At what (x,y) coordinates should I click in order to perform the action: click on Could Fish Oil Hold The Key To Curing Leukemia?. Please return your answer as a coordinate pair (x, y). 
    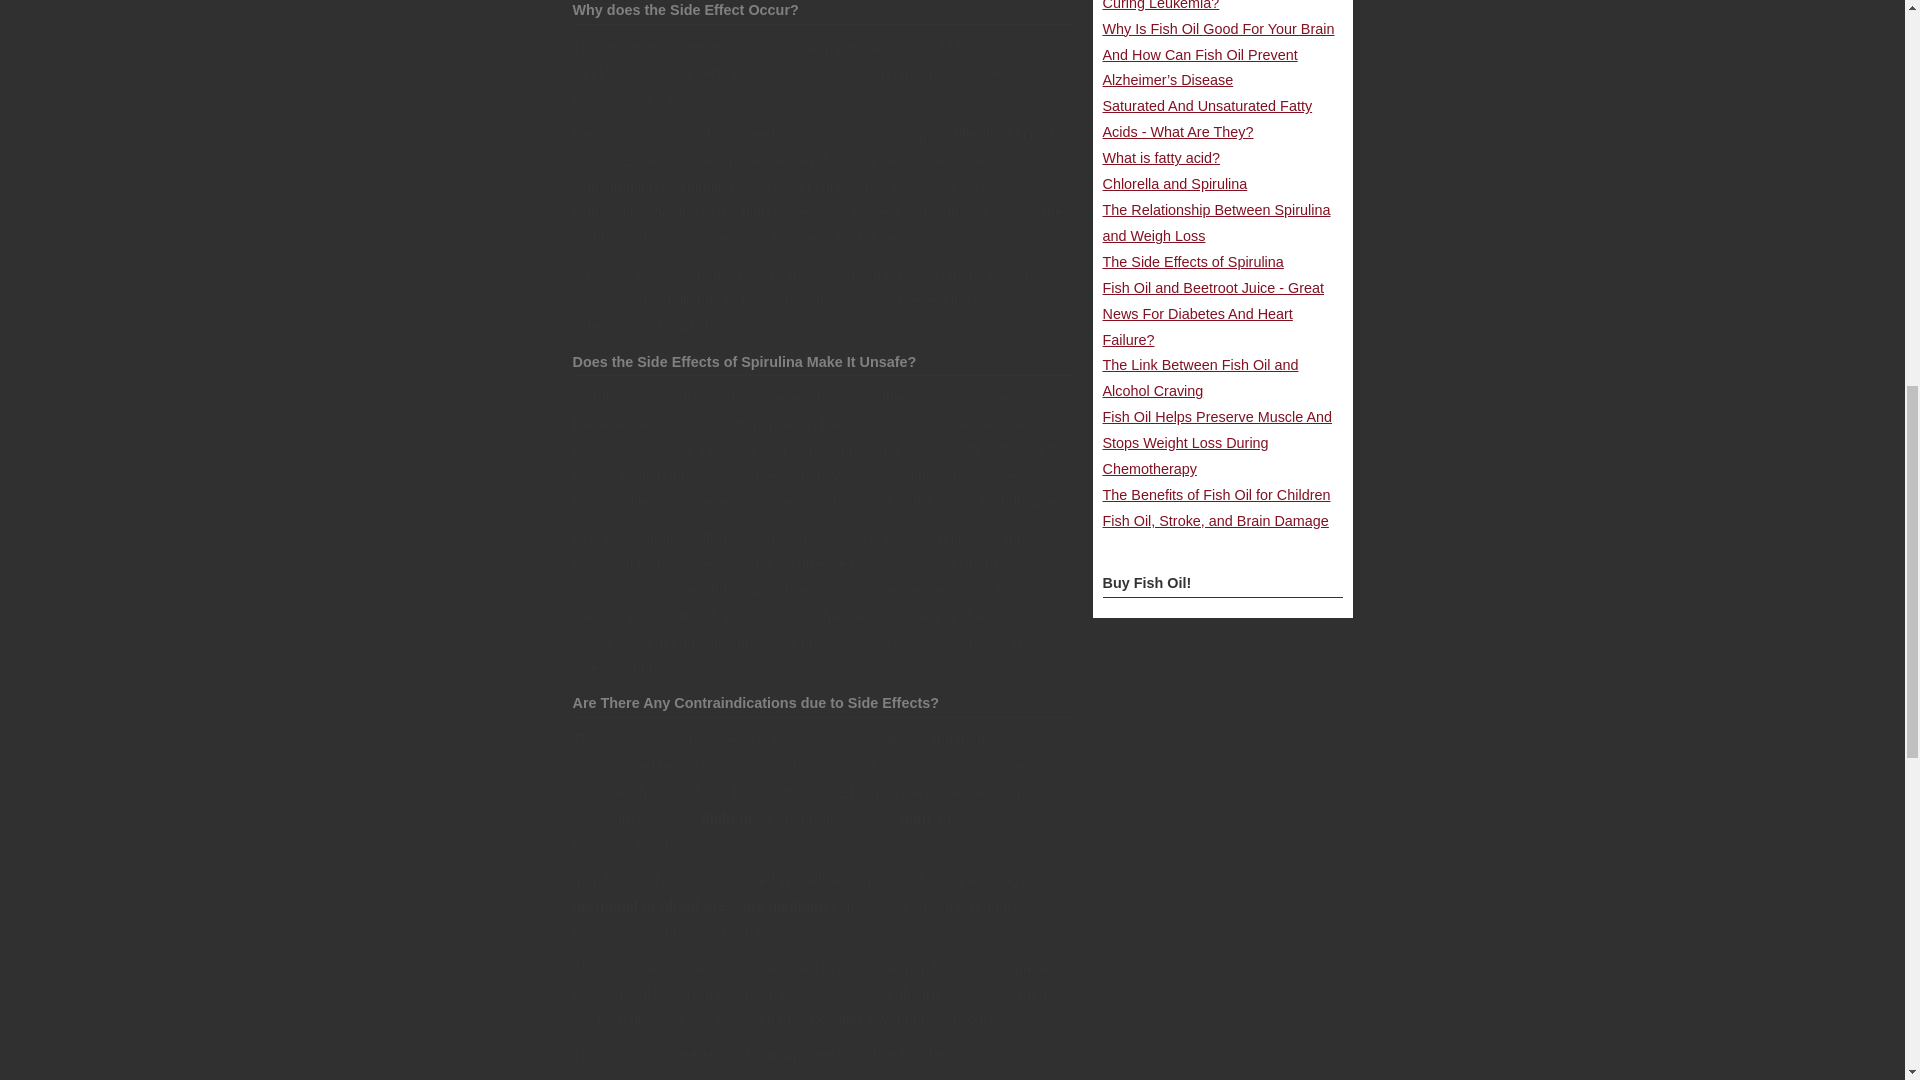
    Looking at the image, I should click on (1202, 5).